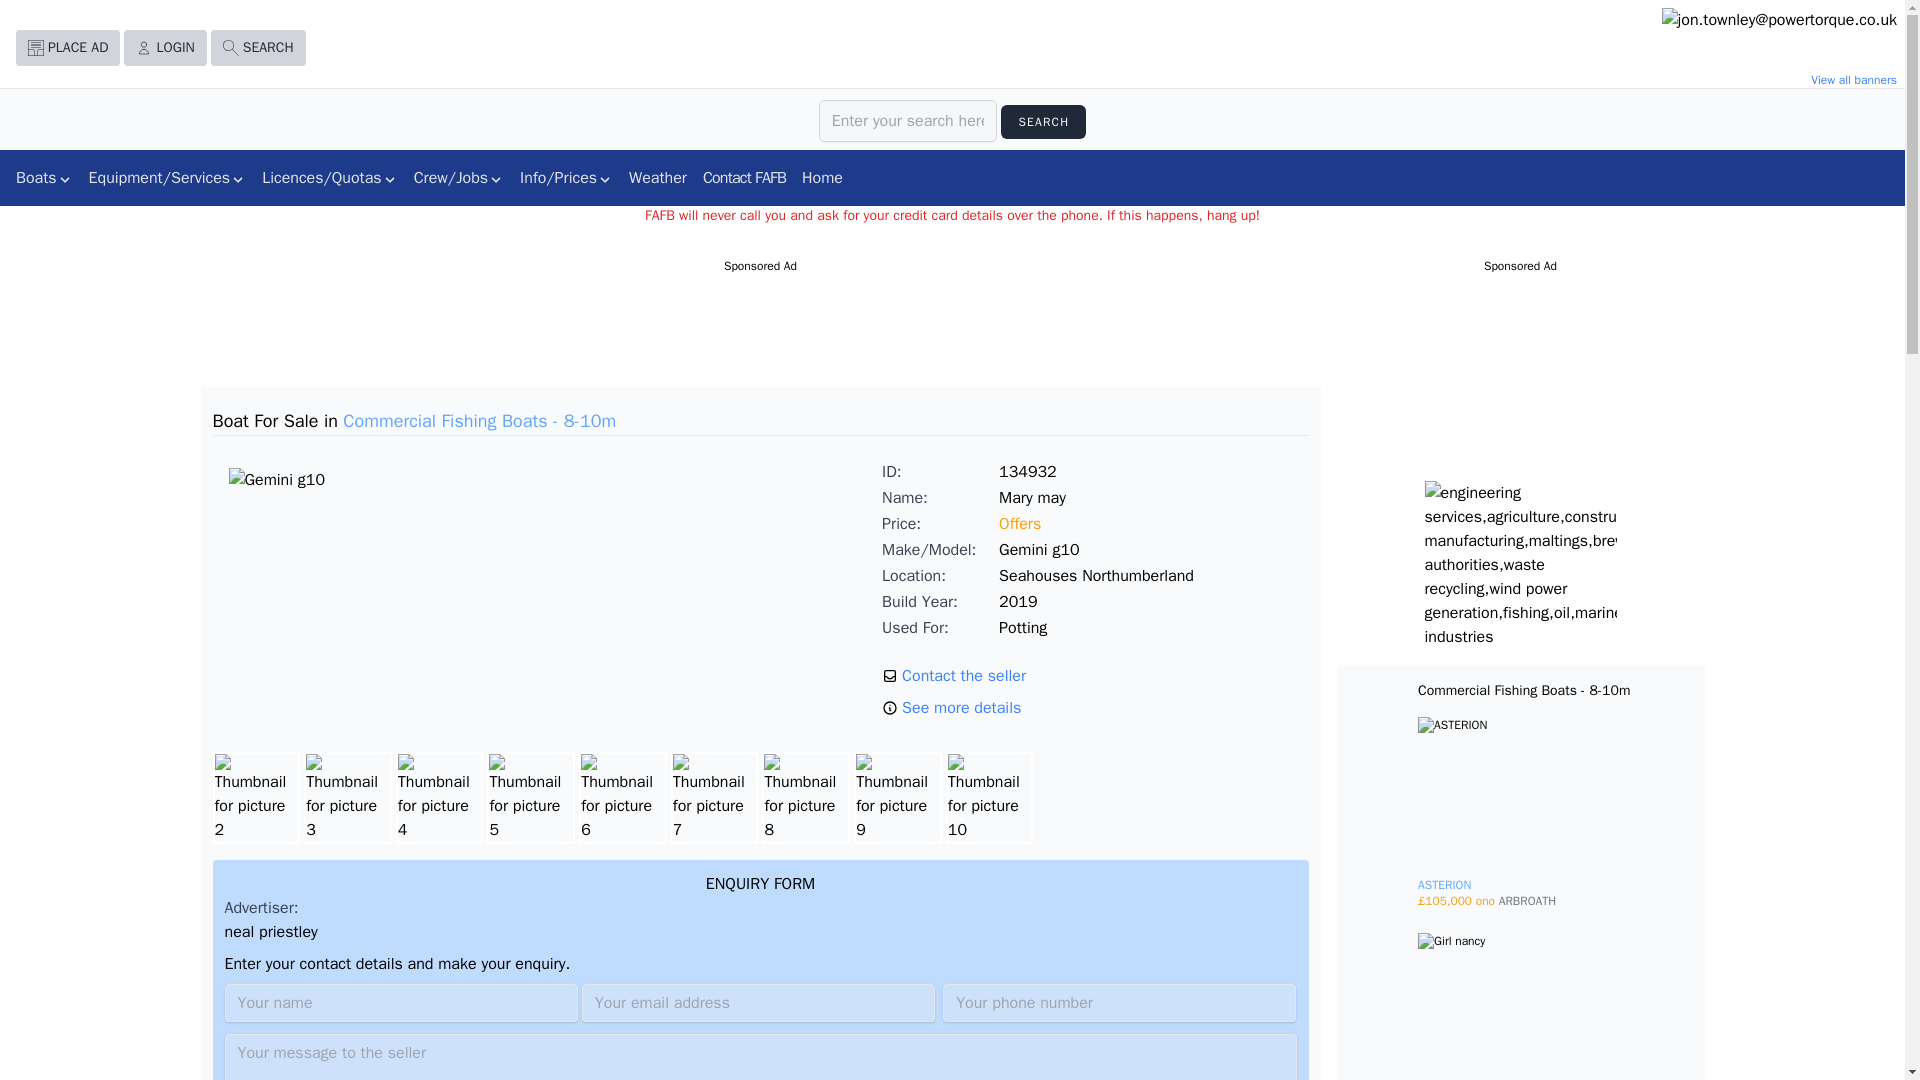 This screenshot has width=1920, height=1080. I want to click on Banner advertisement, so click(1774, 40).